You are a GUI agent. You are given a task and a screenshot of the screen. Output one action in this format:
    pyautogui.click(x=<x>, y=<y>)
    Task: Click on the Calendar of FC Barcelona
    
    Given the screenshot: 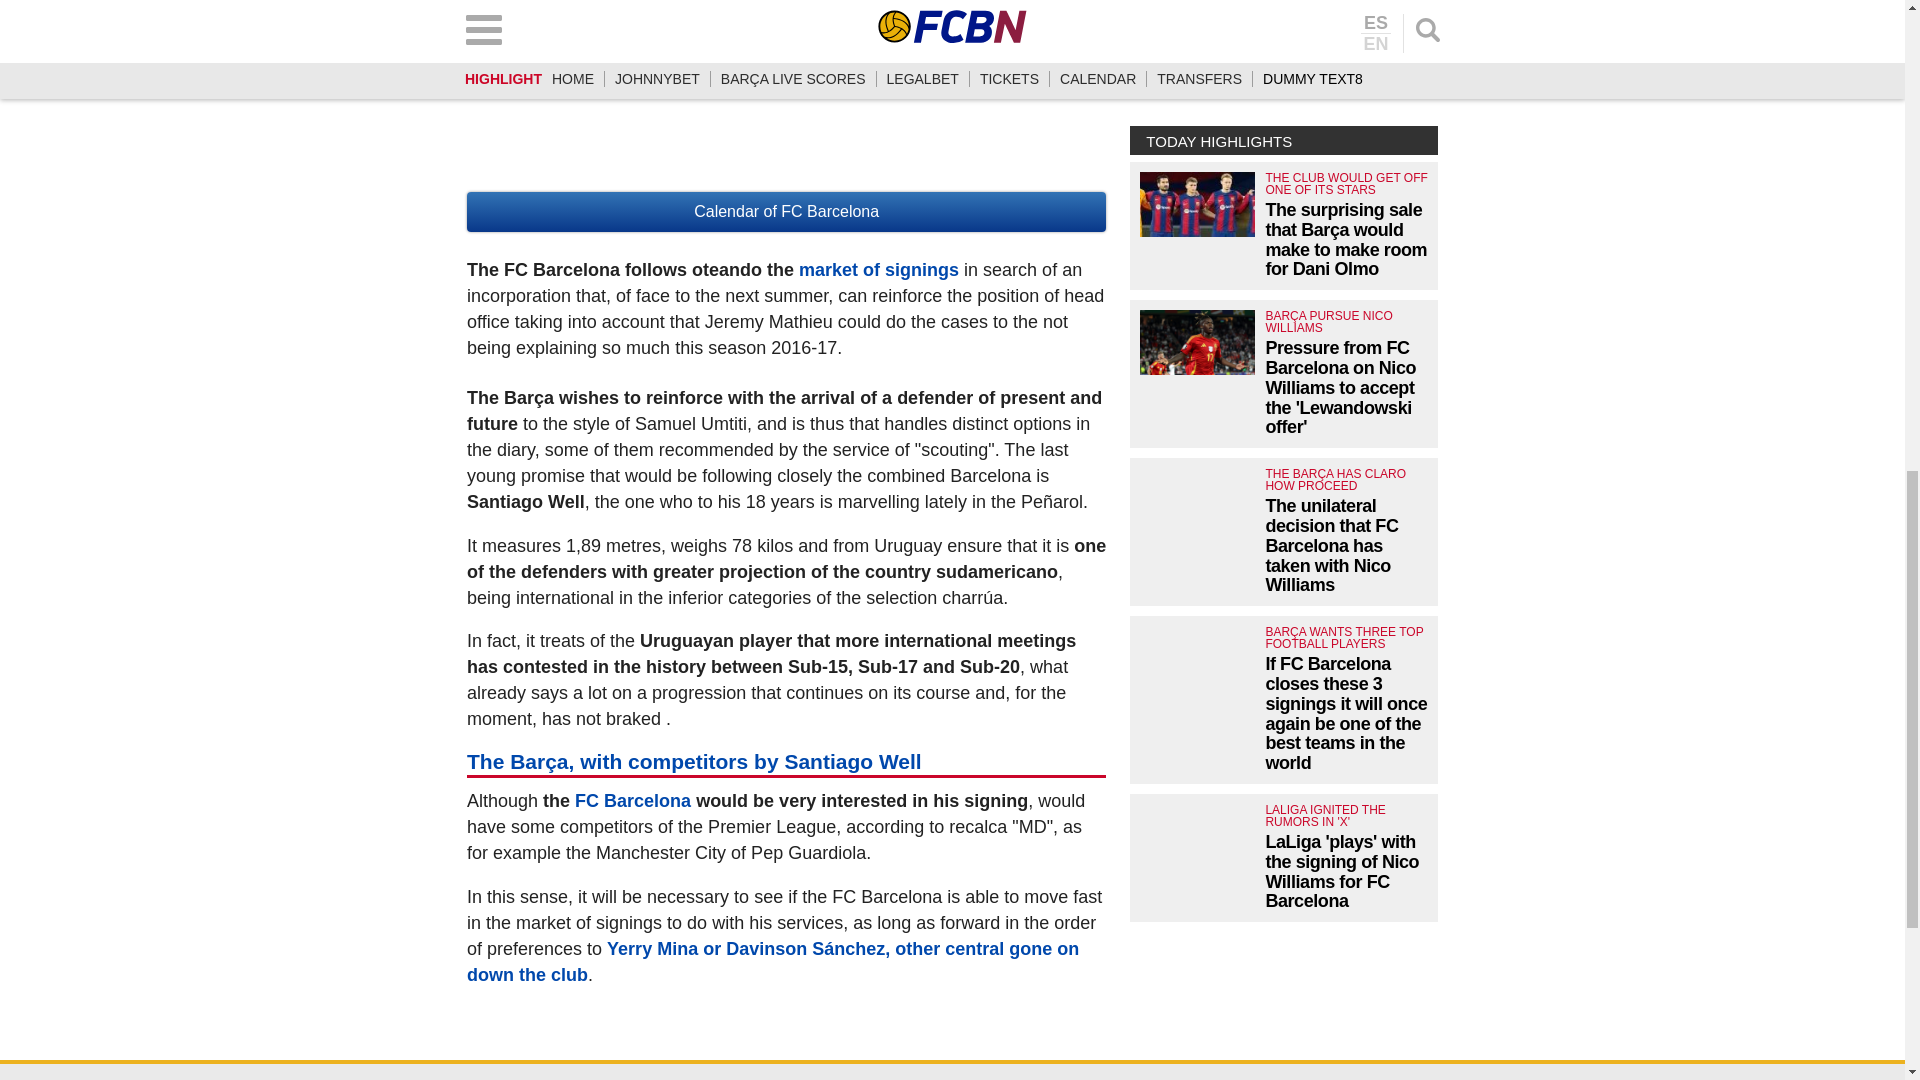 What is the action you would take?
    pyautogui.click(x=786, y=212)
    